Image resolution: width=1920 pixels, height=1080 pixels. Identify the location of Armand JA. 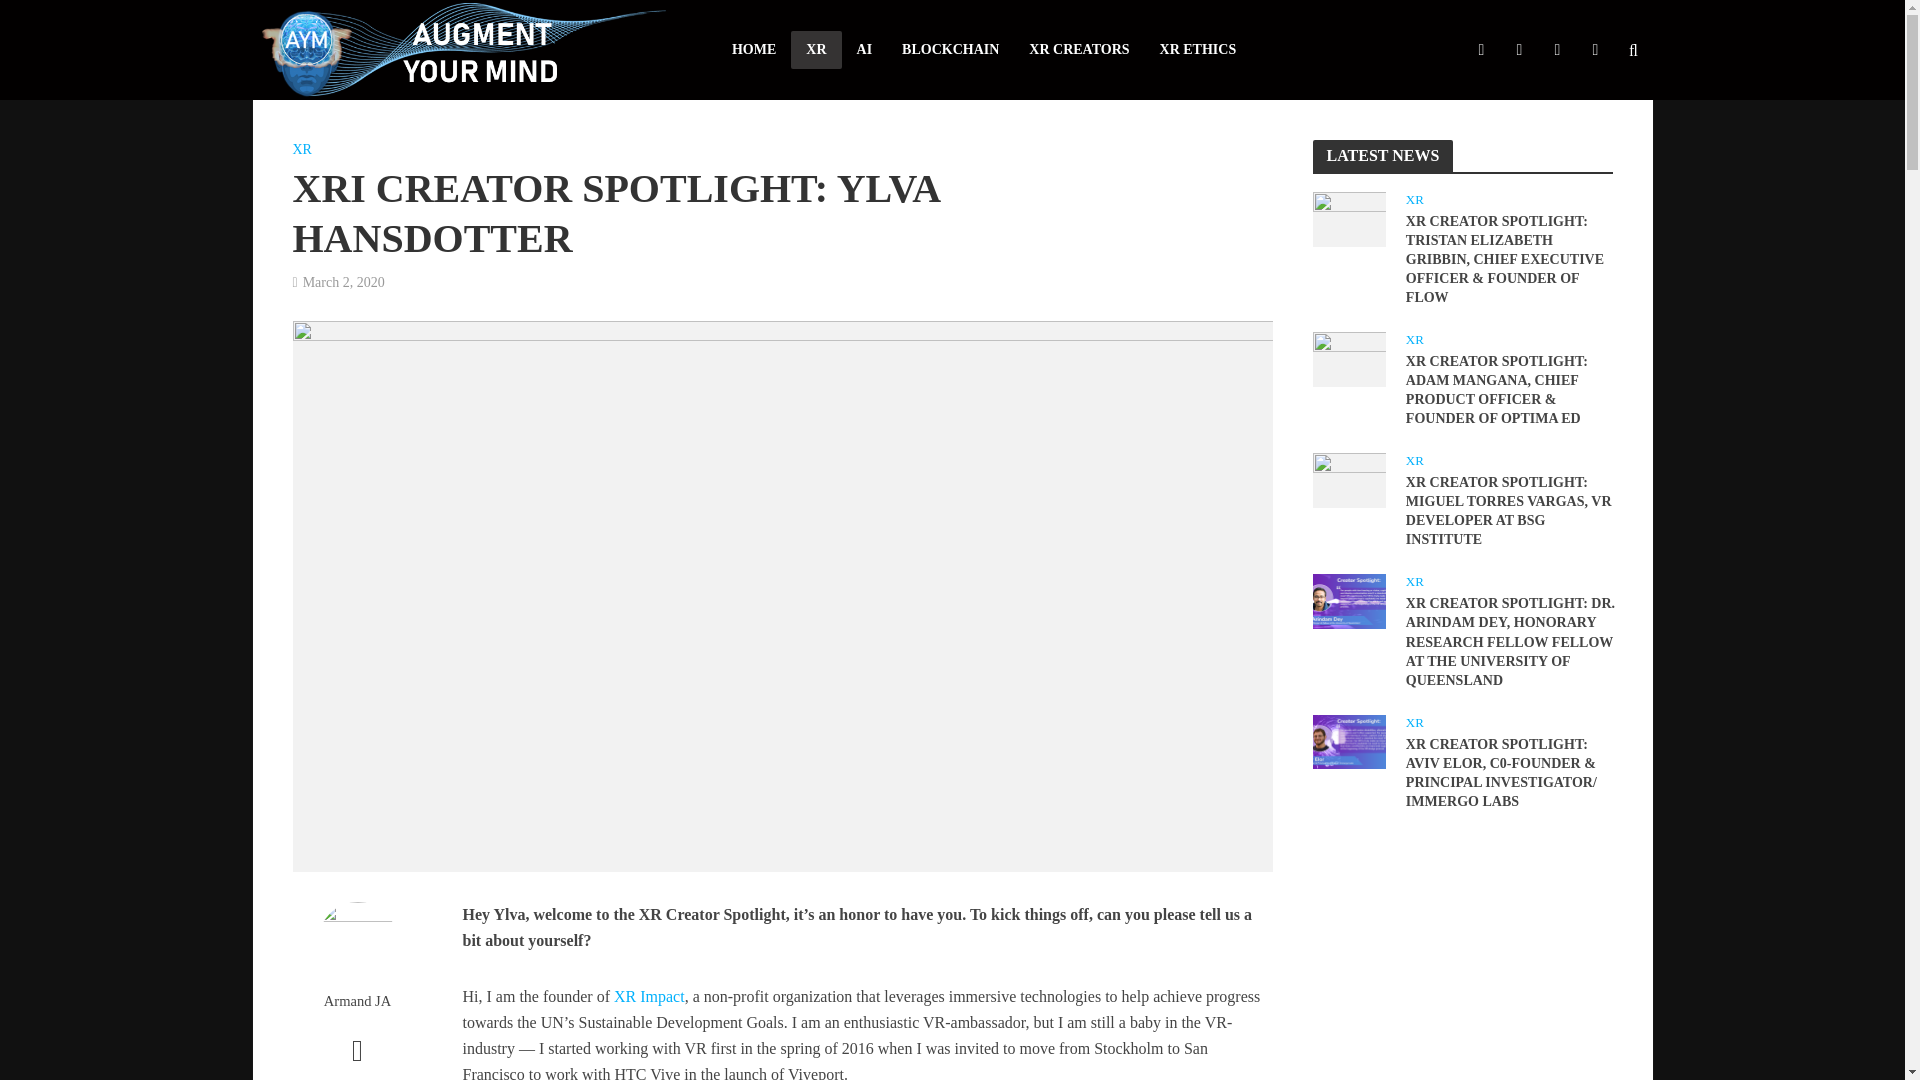
(356, 1001).